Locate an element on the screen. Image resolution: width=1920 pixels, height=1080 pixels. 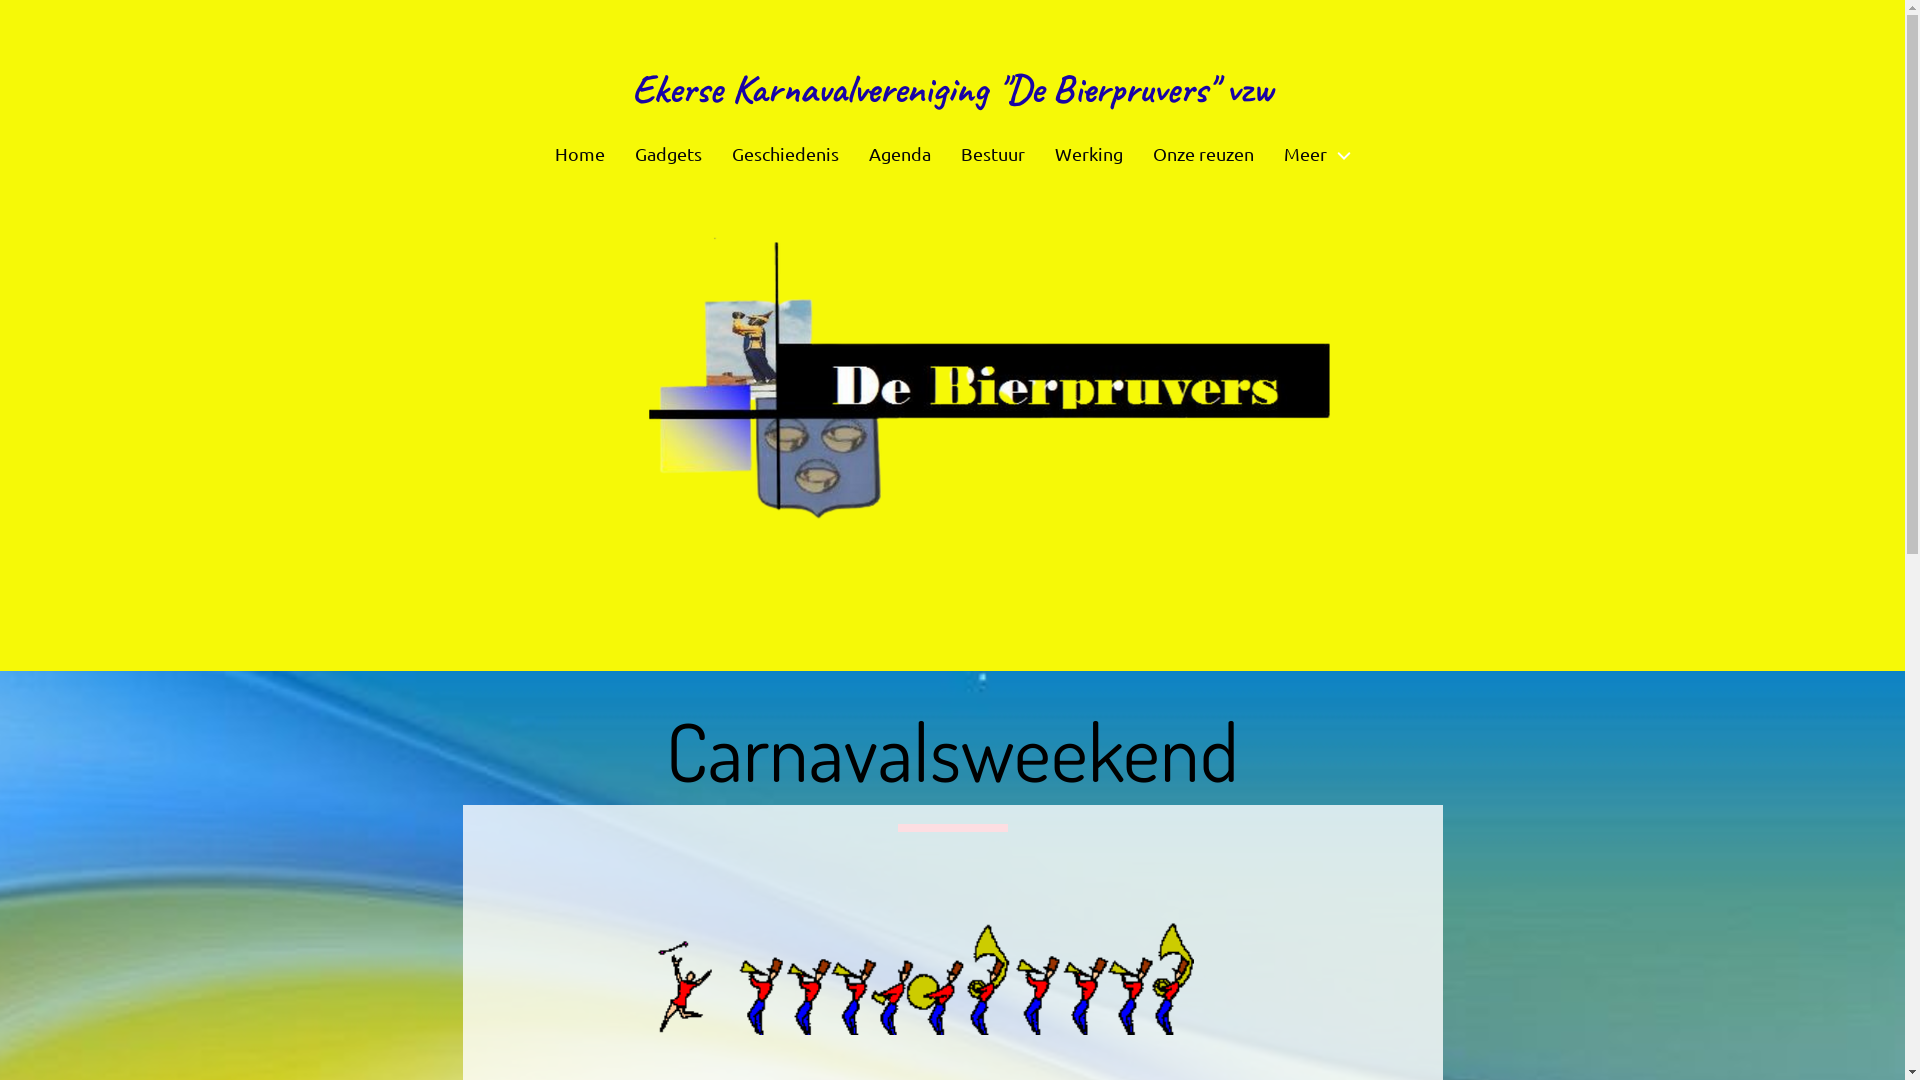
Meer is located at coordinates (1317, 155).